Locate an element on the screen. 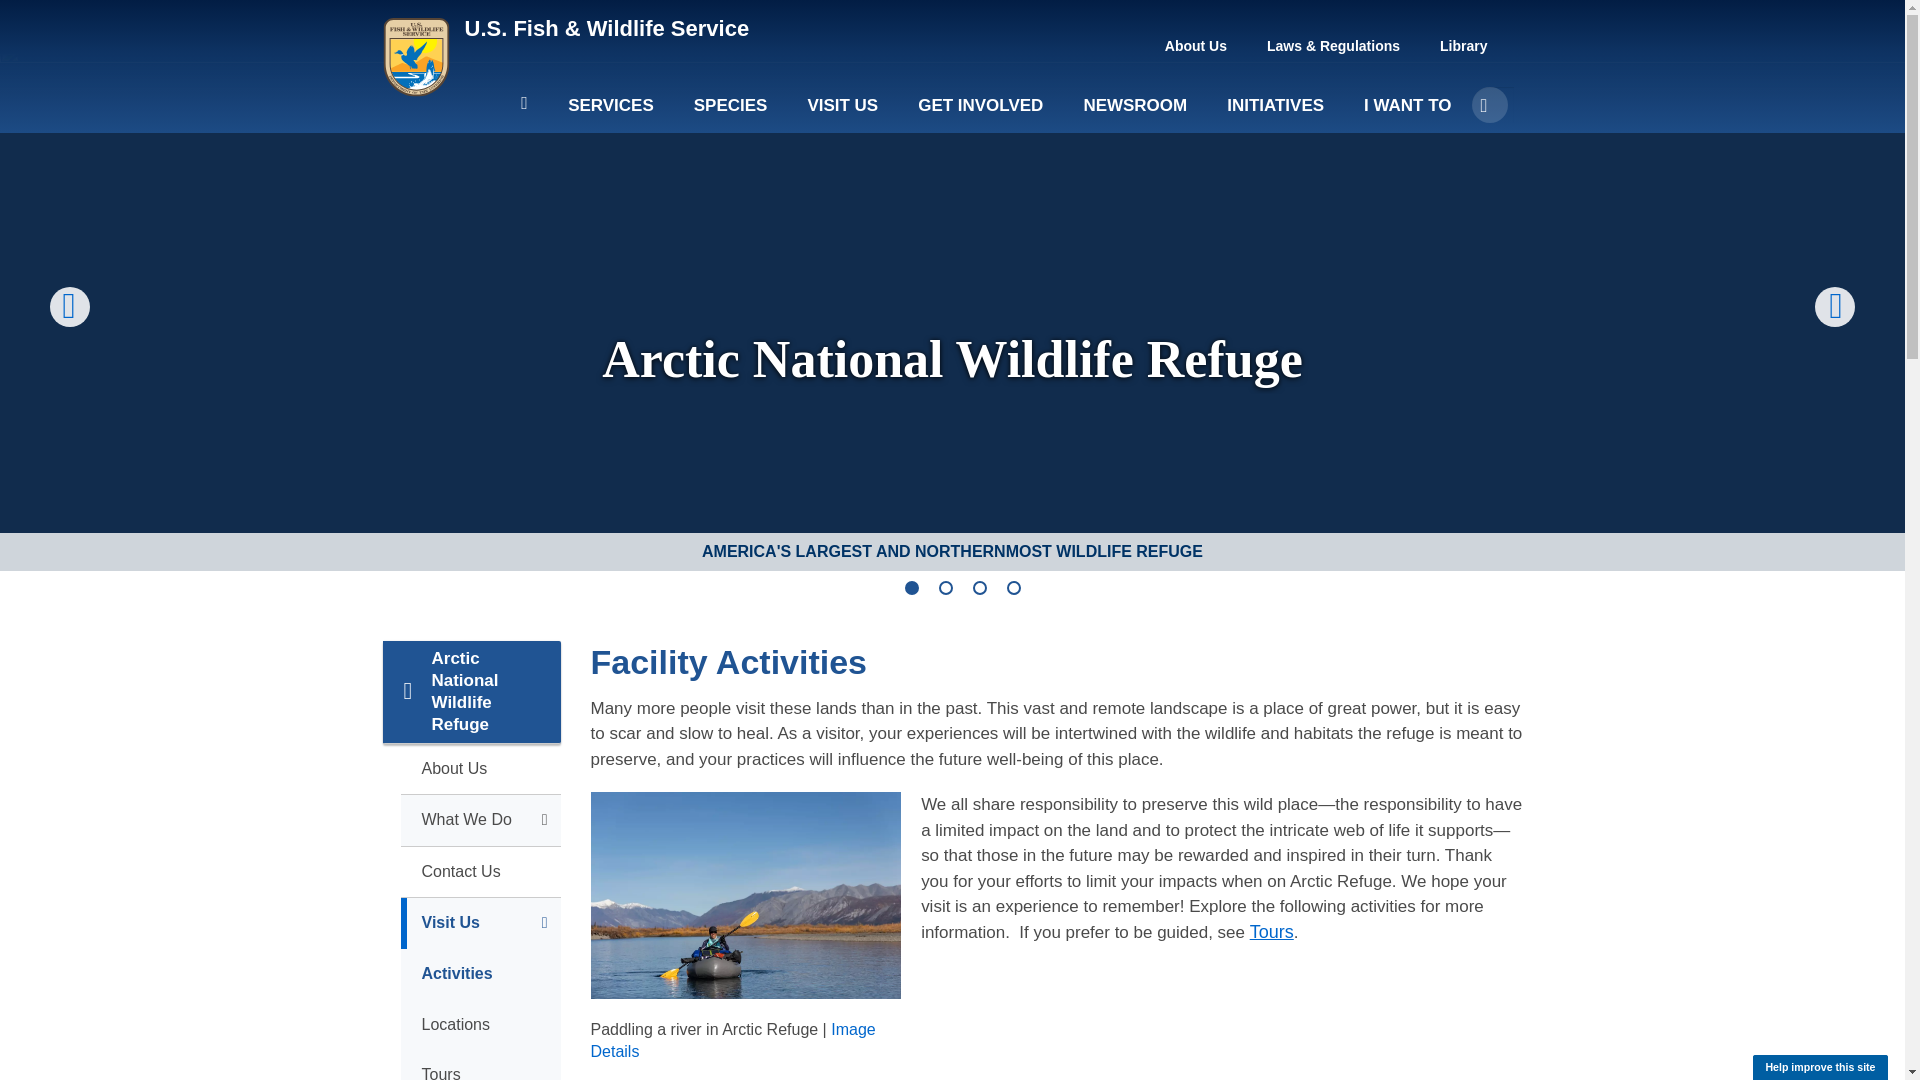 The width and height of the screenshot is (1920, 1080). Access services provided by FWS is located at coordinates (611, 114).